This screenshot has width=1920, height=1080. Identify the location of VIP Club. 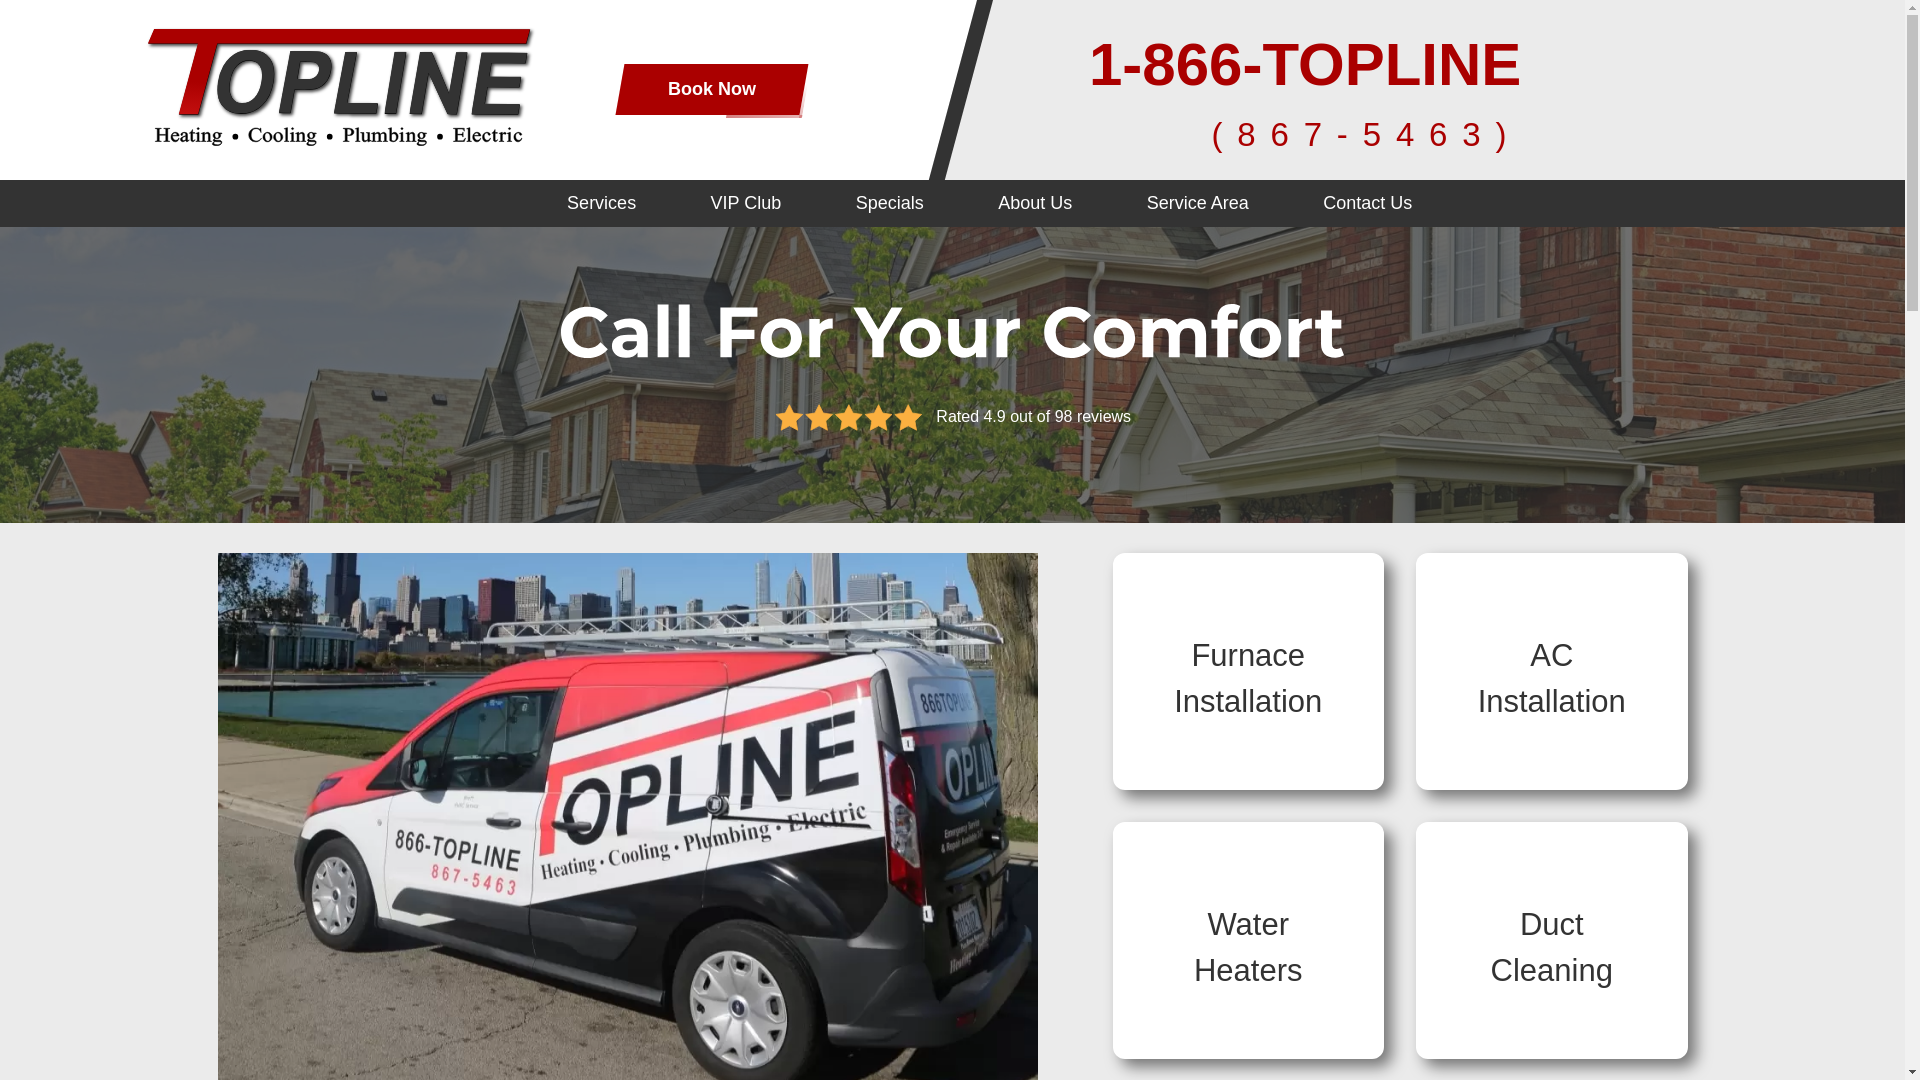
(746, 203).